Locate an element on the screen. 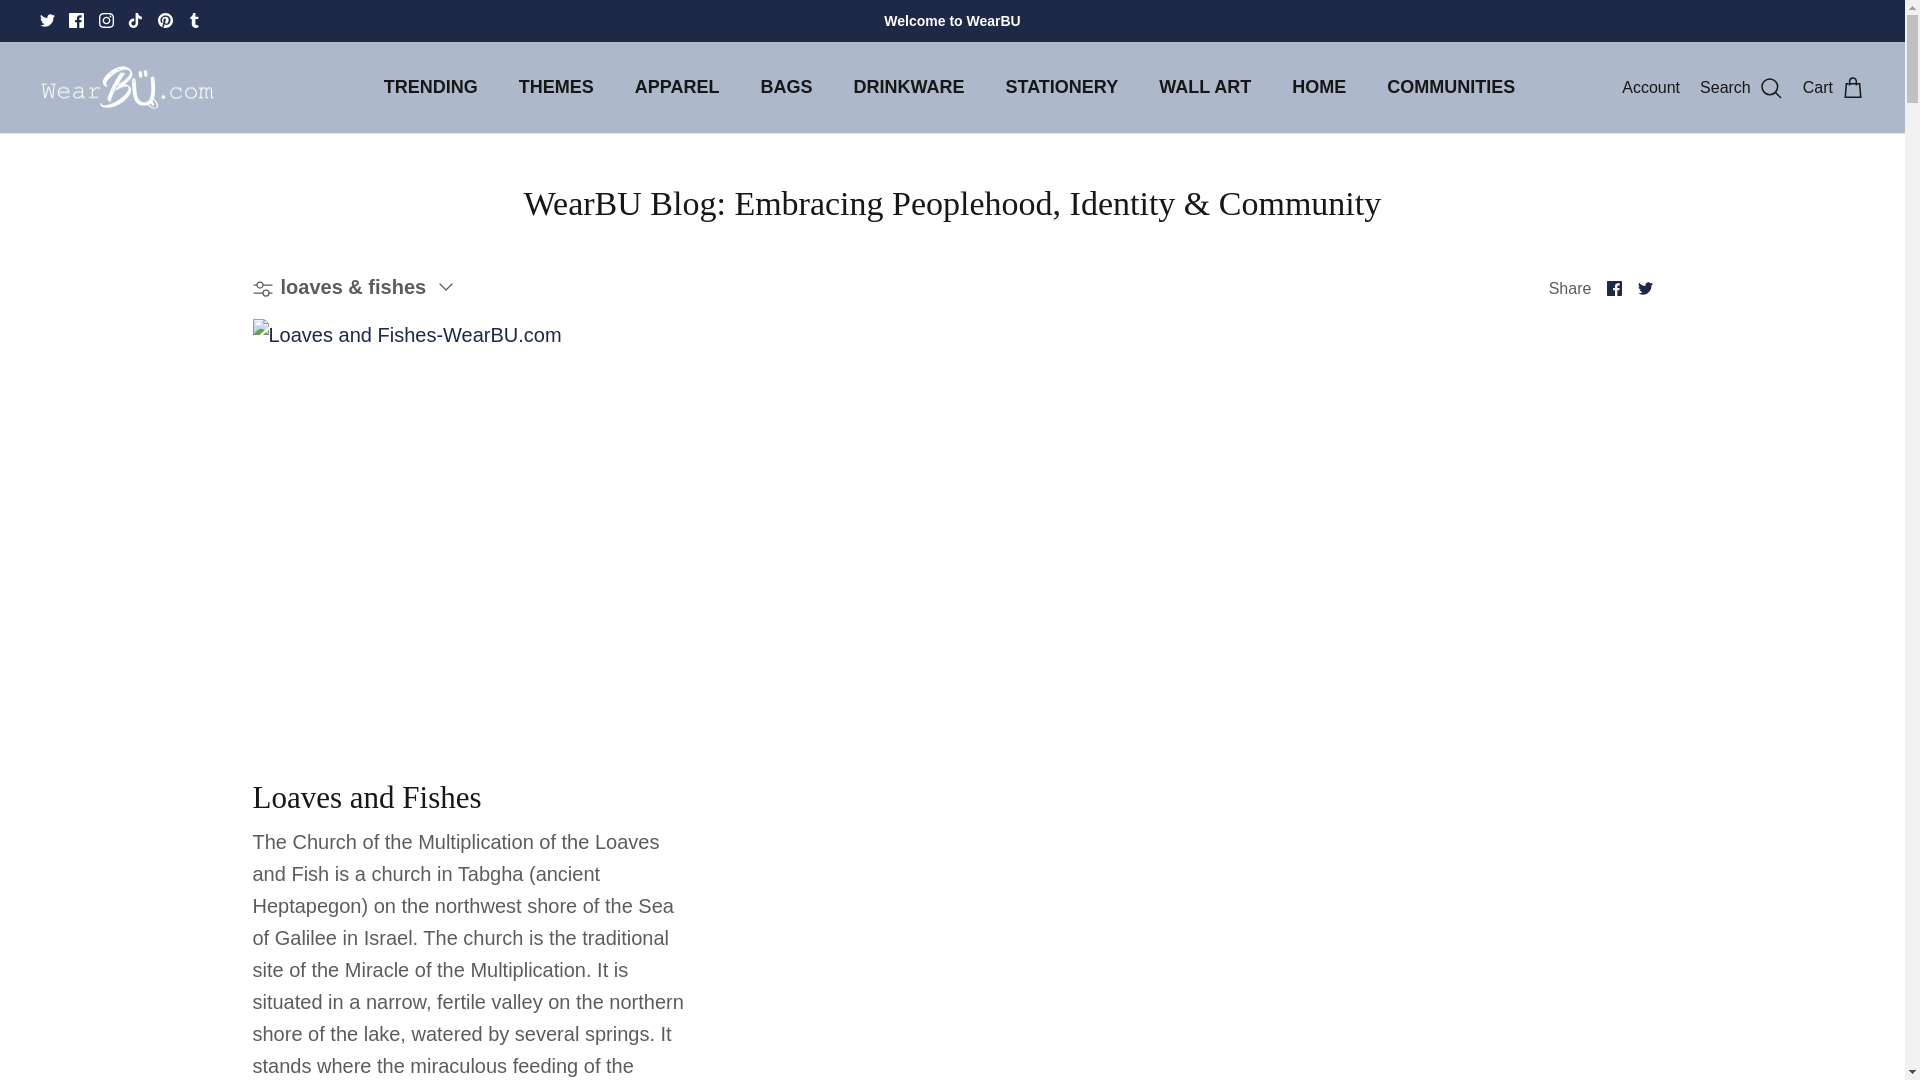  HOME is located at coordinates (1318, 87).